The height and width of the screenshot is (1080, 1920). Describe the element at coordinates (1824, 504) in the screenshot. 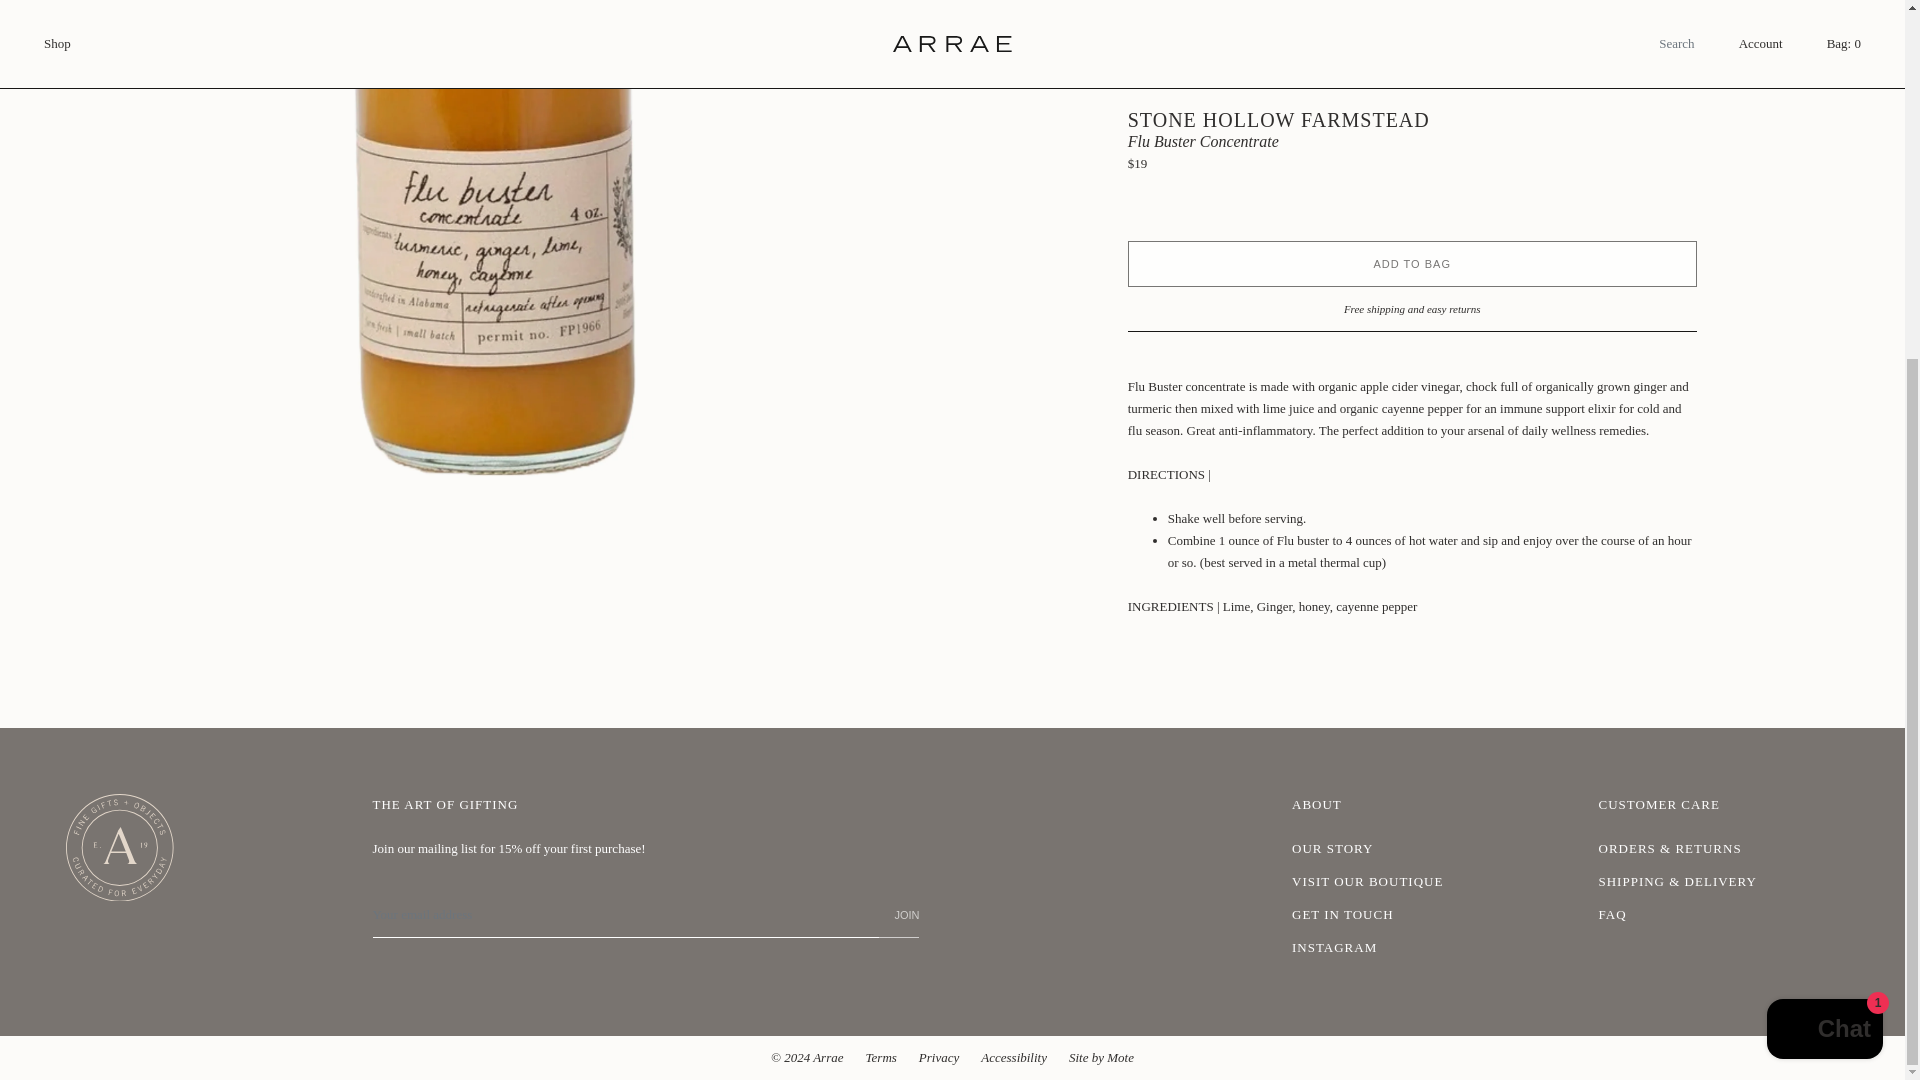

I see `Shopify online store chat` at that location.